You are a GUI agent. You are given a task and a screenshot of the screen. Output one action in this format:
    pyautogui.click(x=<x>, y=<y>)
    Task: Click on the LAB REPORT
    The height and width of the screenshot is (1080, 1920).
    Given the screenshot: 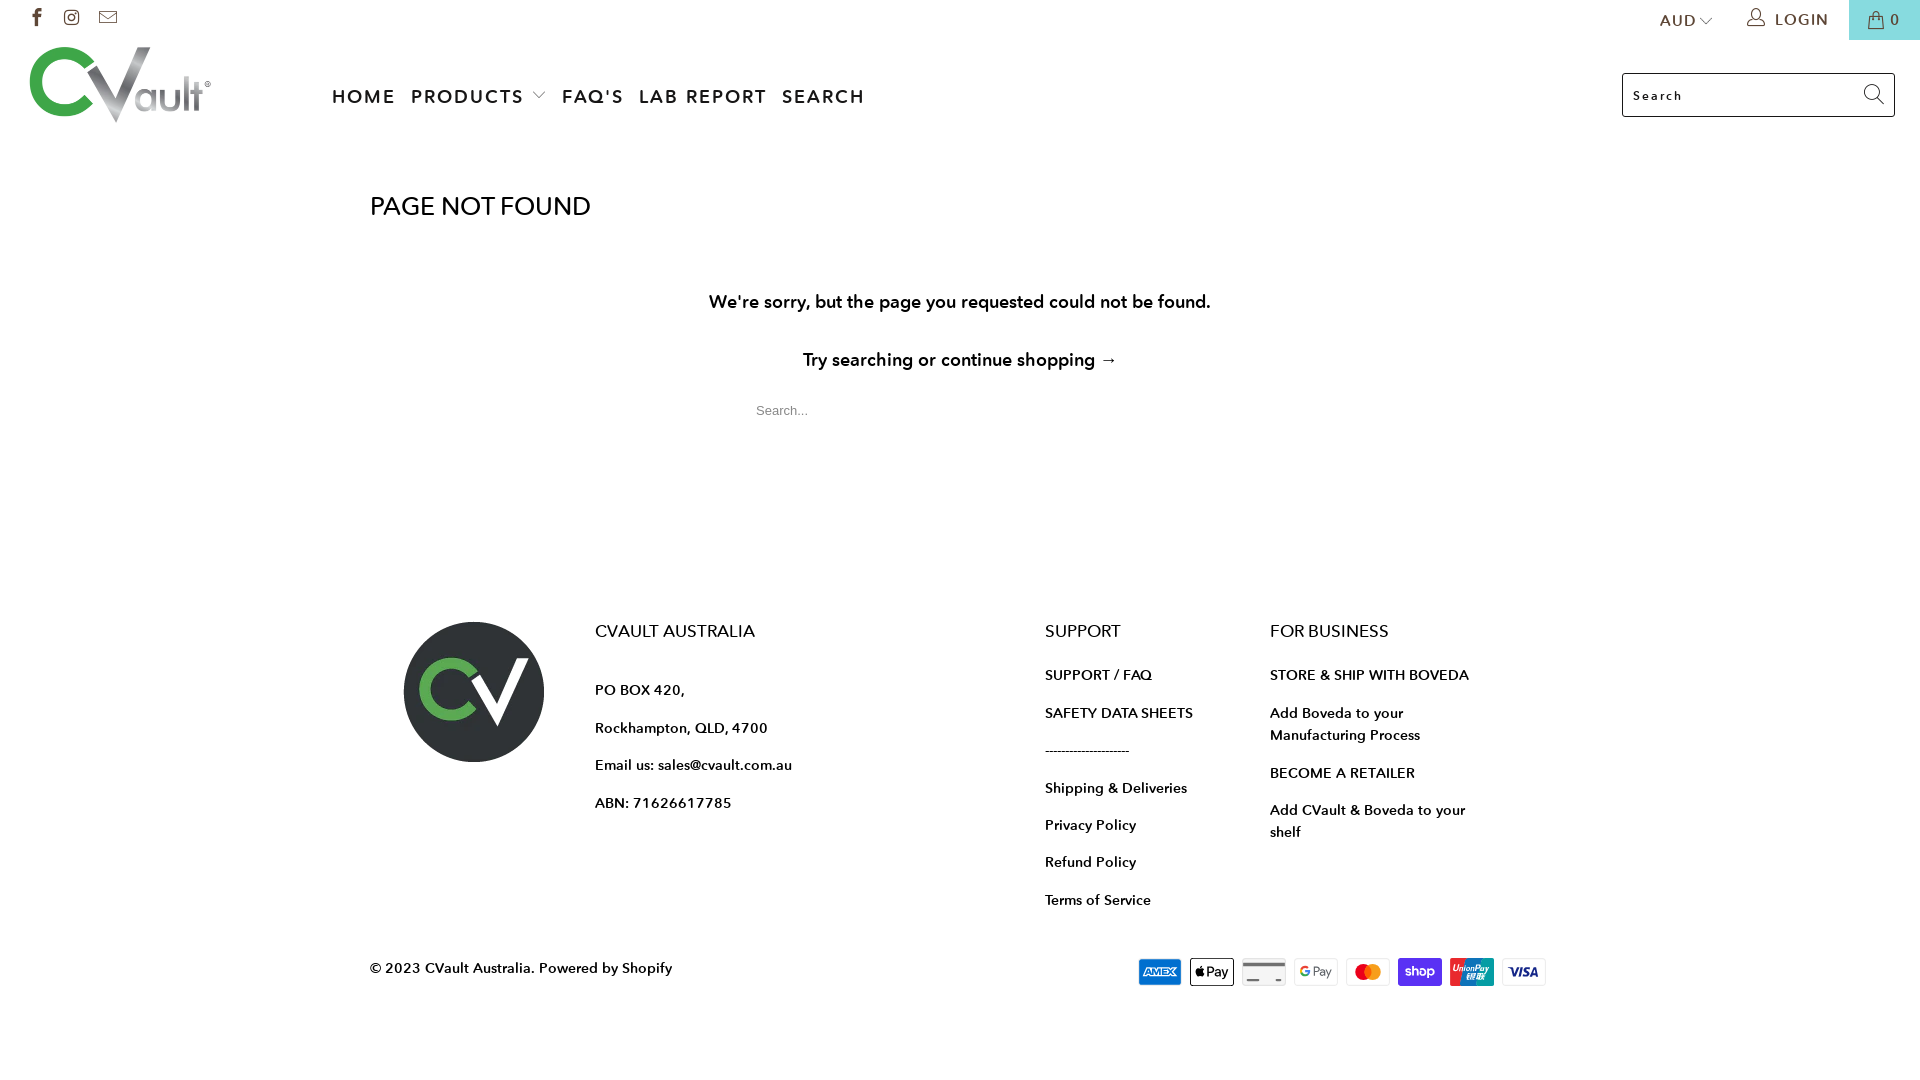 What is the action you would take?
    pyautogui.click(x=703, y=97)
    